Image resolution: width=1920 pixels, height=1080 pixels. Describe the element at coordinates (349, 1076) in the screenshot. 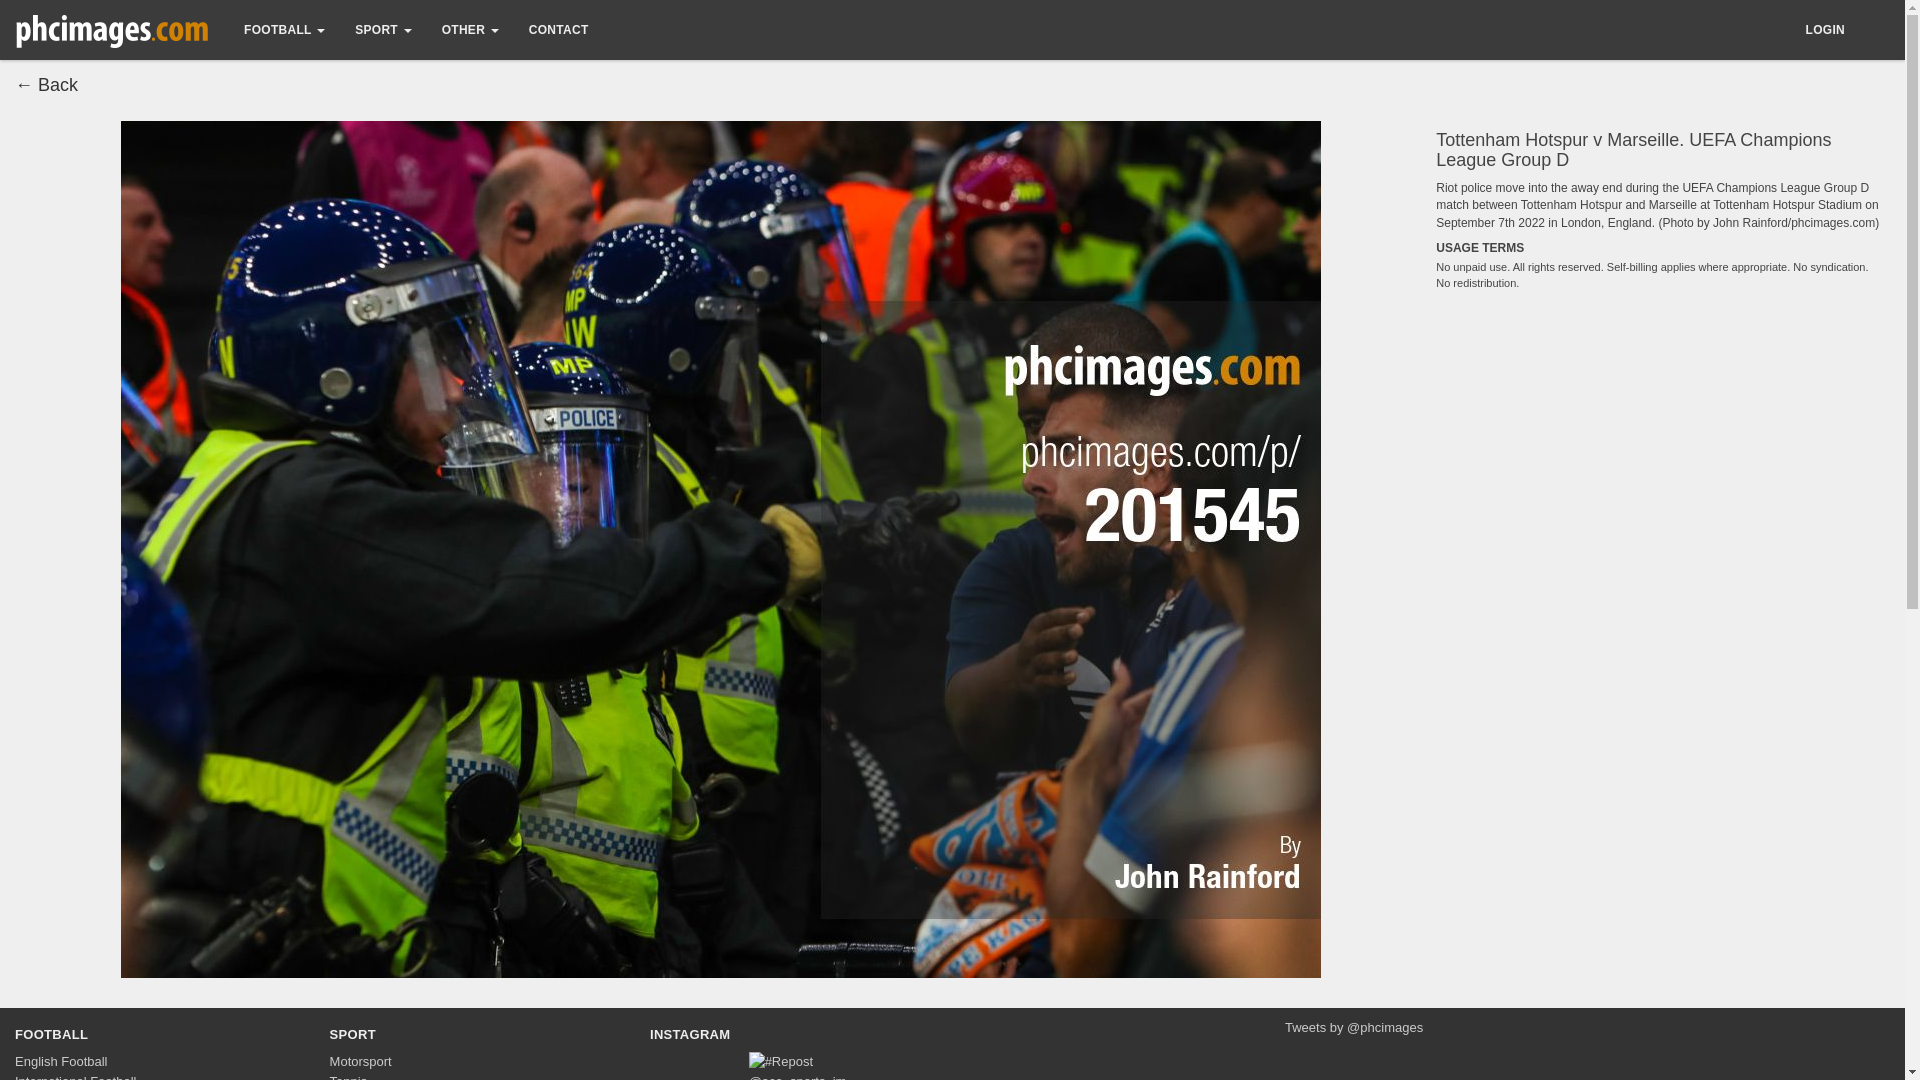

I see `Tennis` at that location.